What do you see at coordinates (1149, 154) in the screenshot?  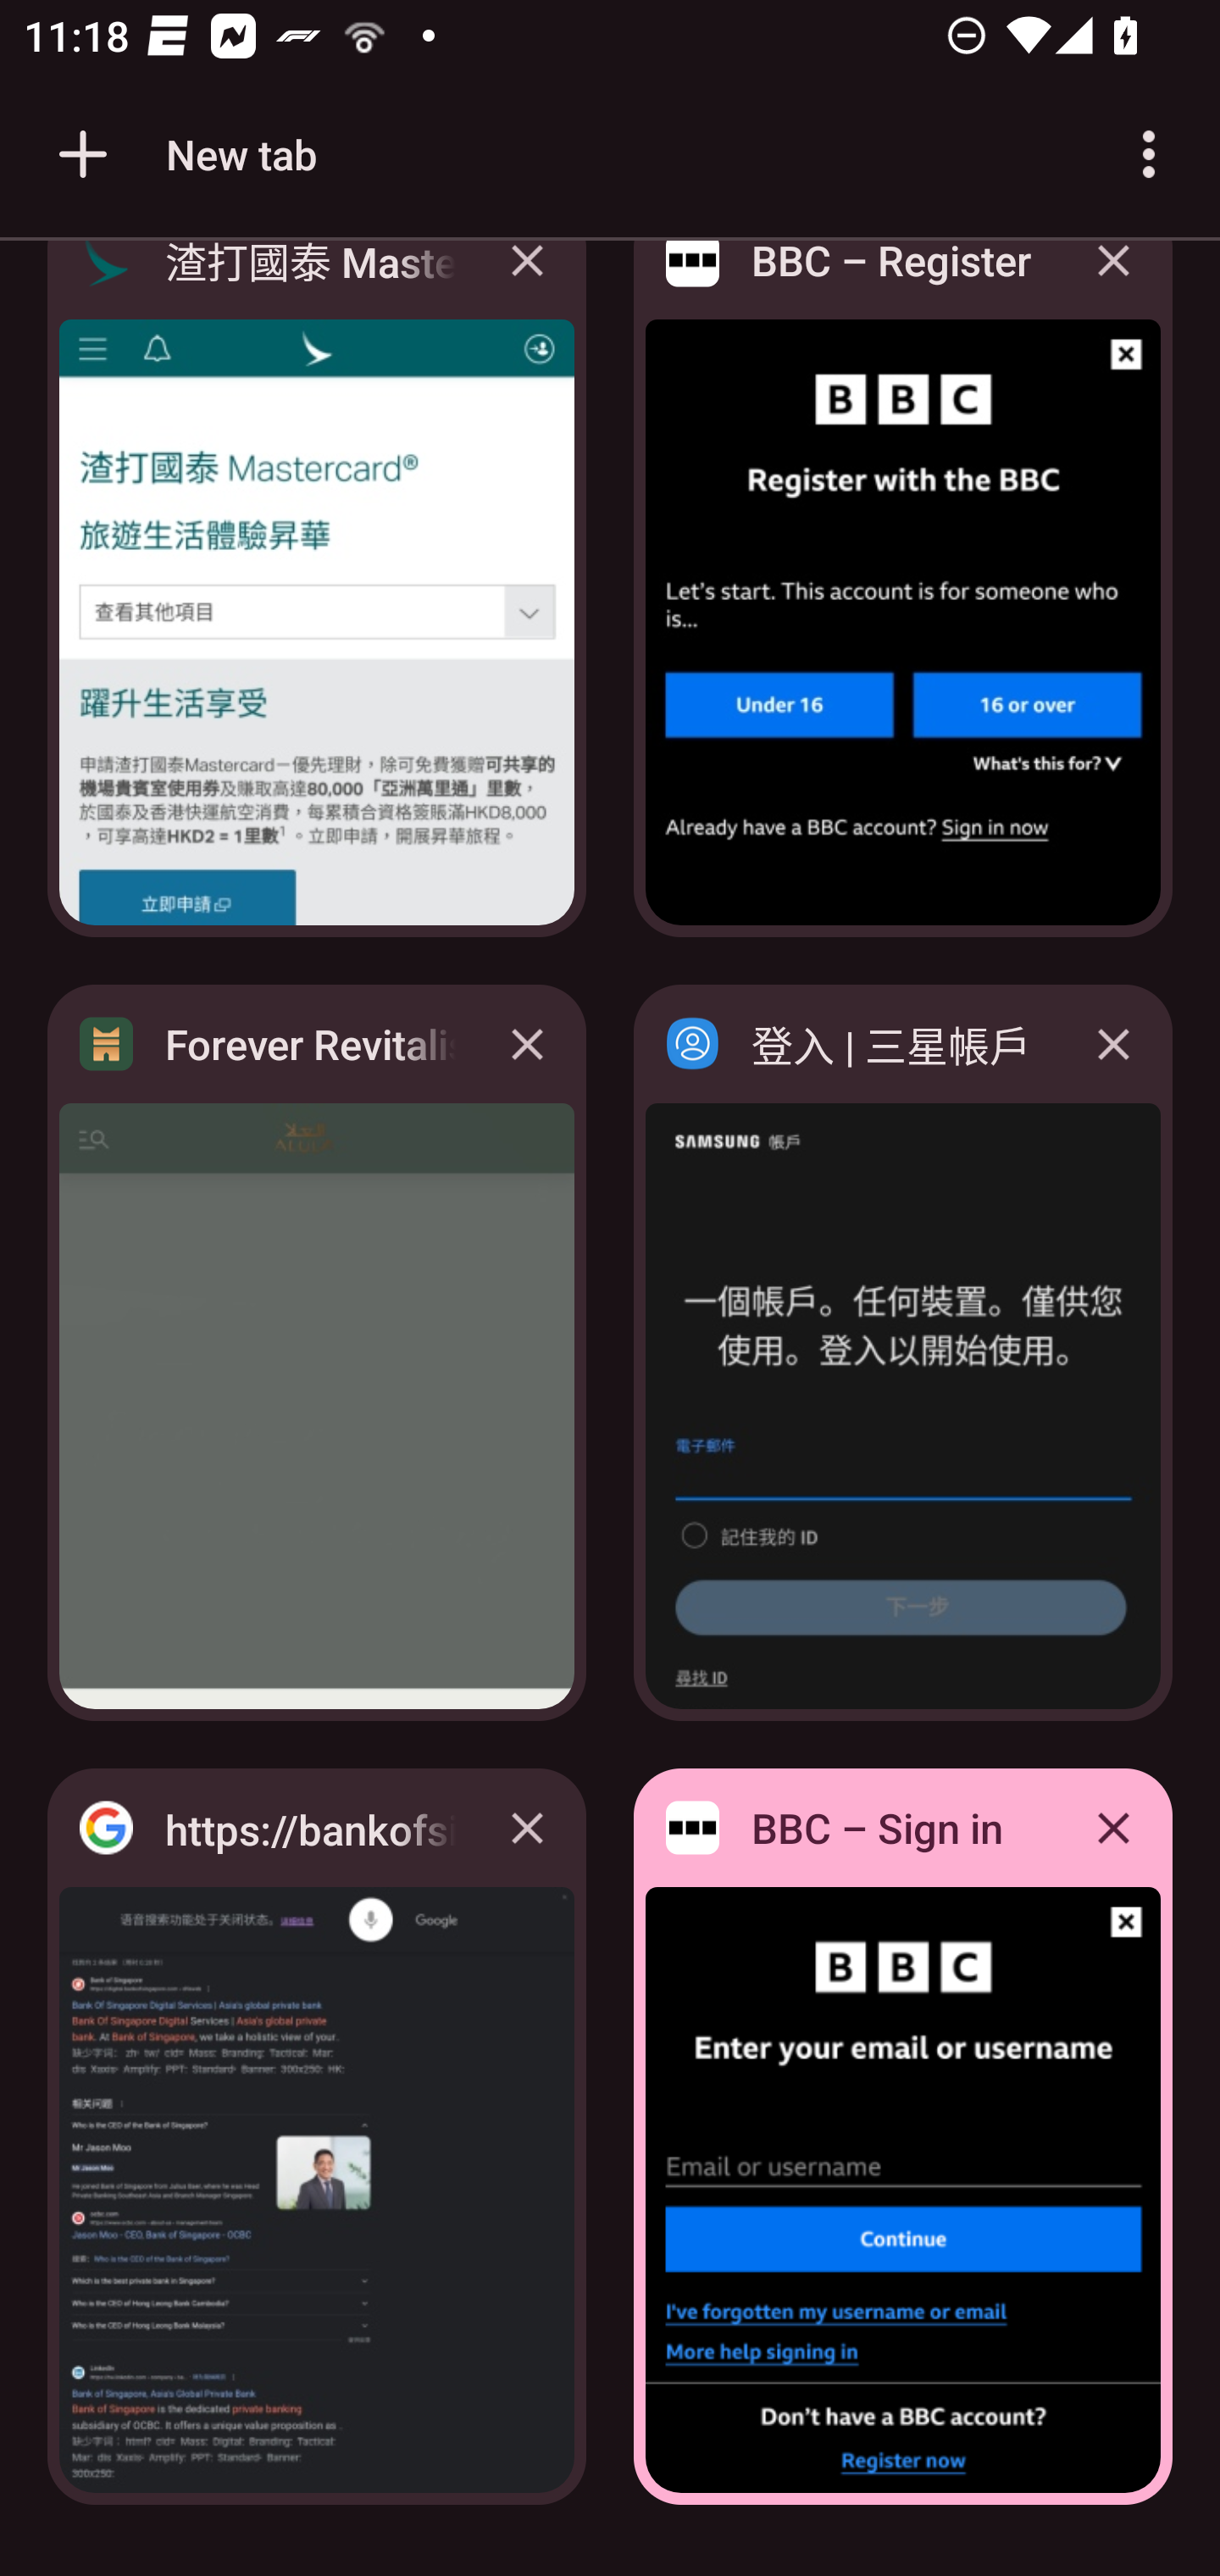 I see `Customize and control Google Chrome` at bounding box center [1149, 154].